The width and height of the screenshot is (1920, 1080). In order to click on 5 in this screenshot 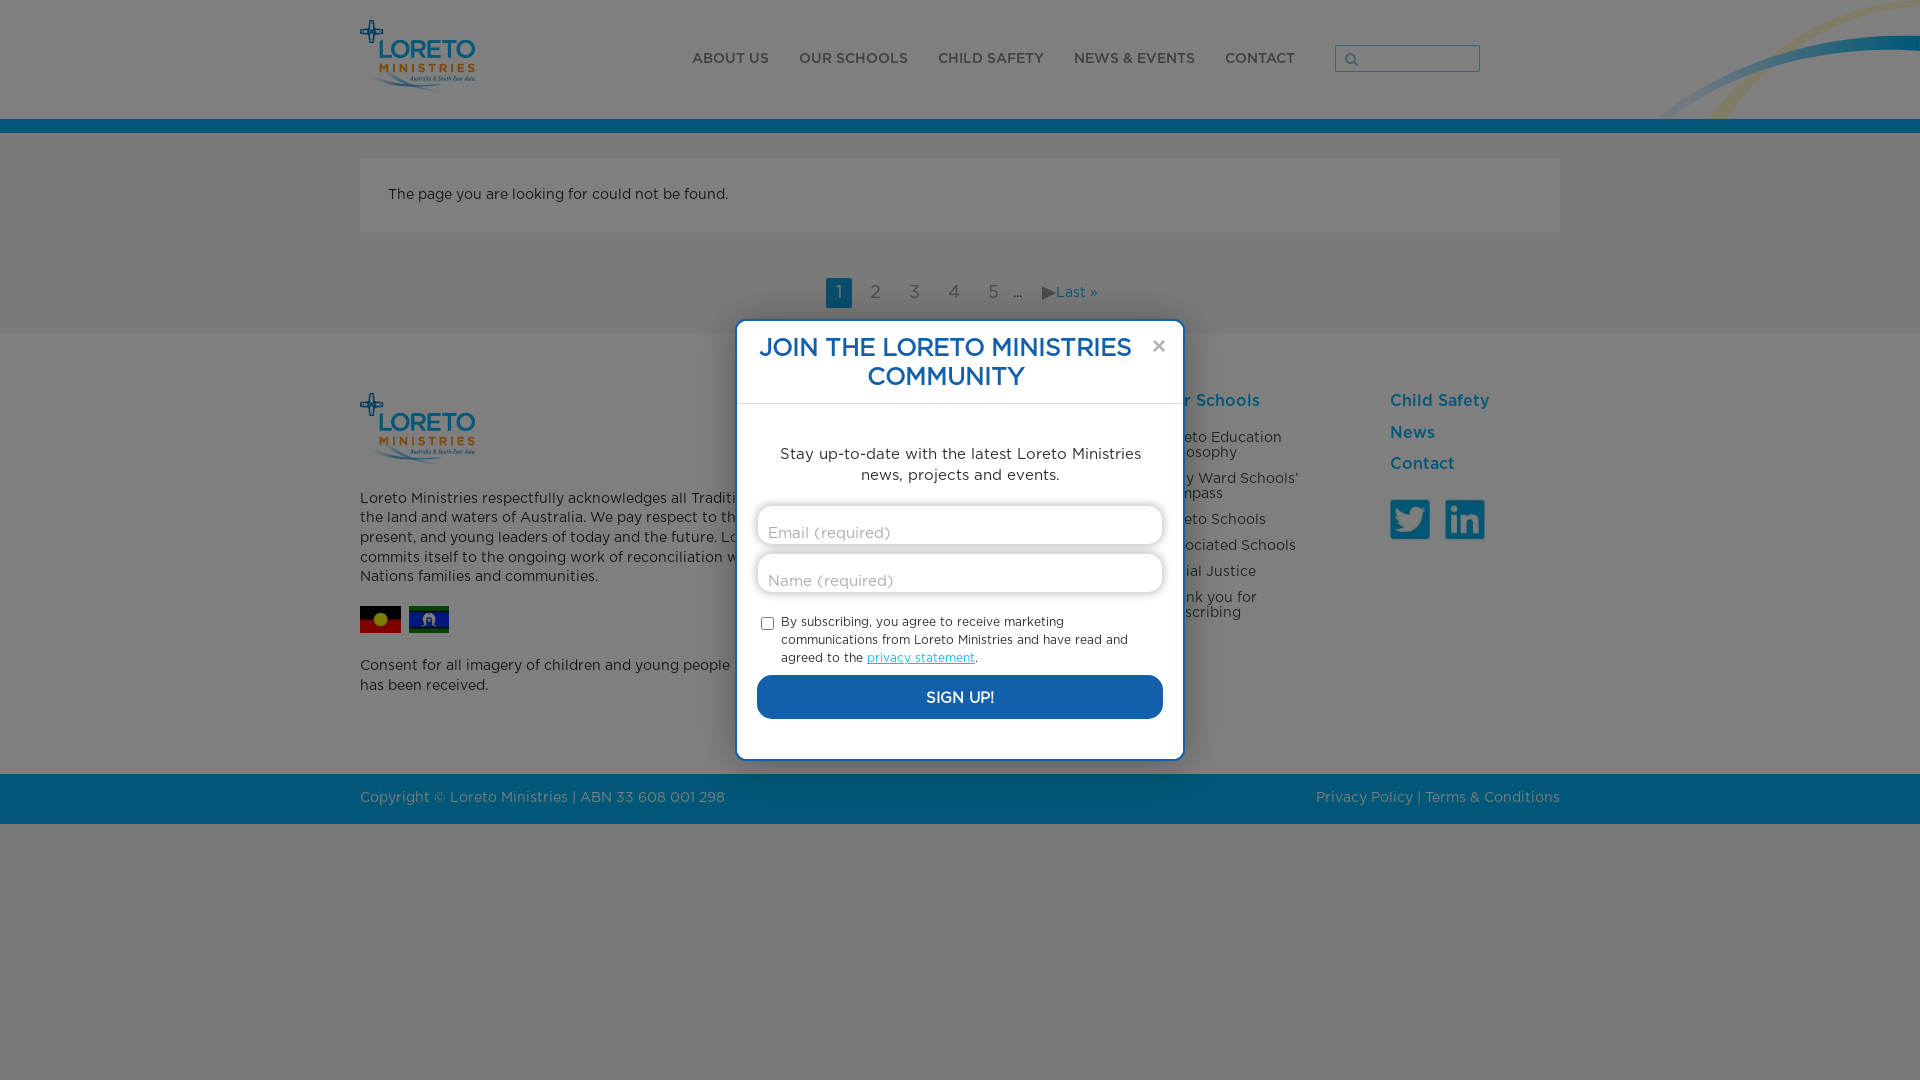, I will do `click(994, 293)`.